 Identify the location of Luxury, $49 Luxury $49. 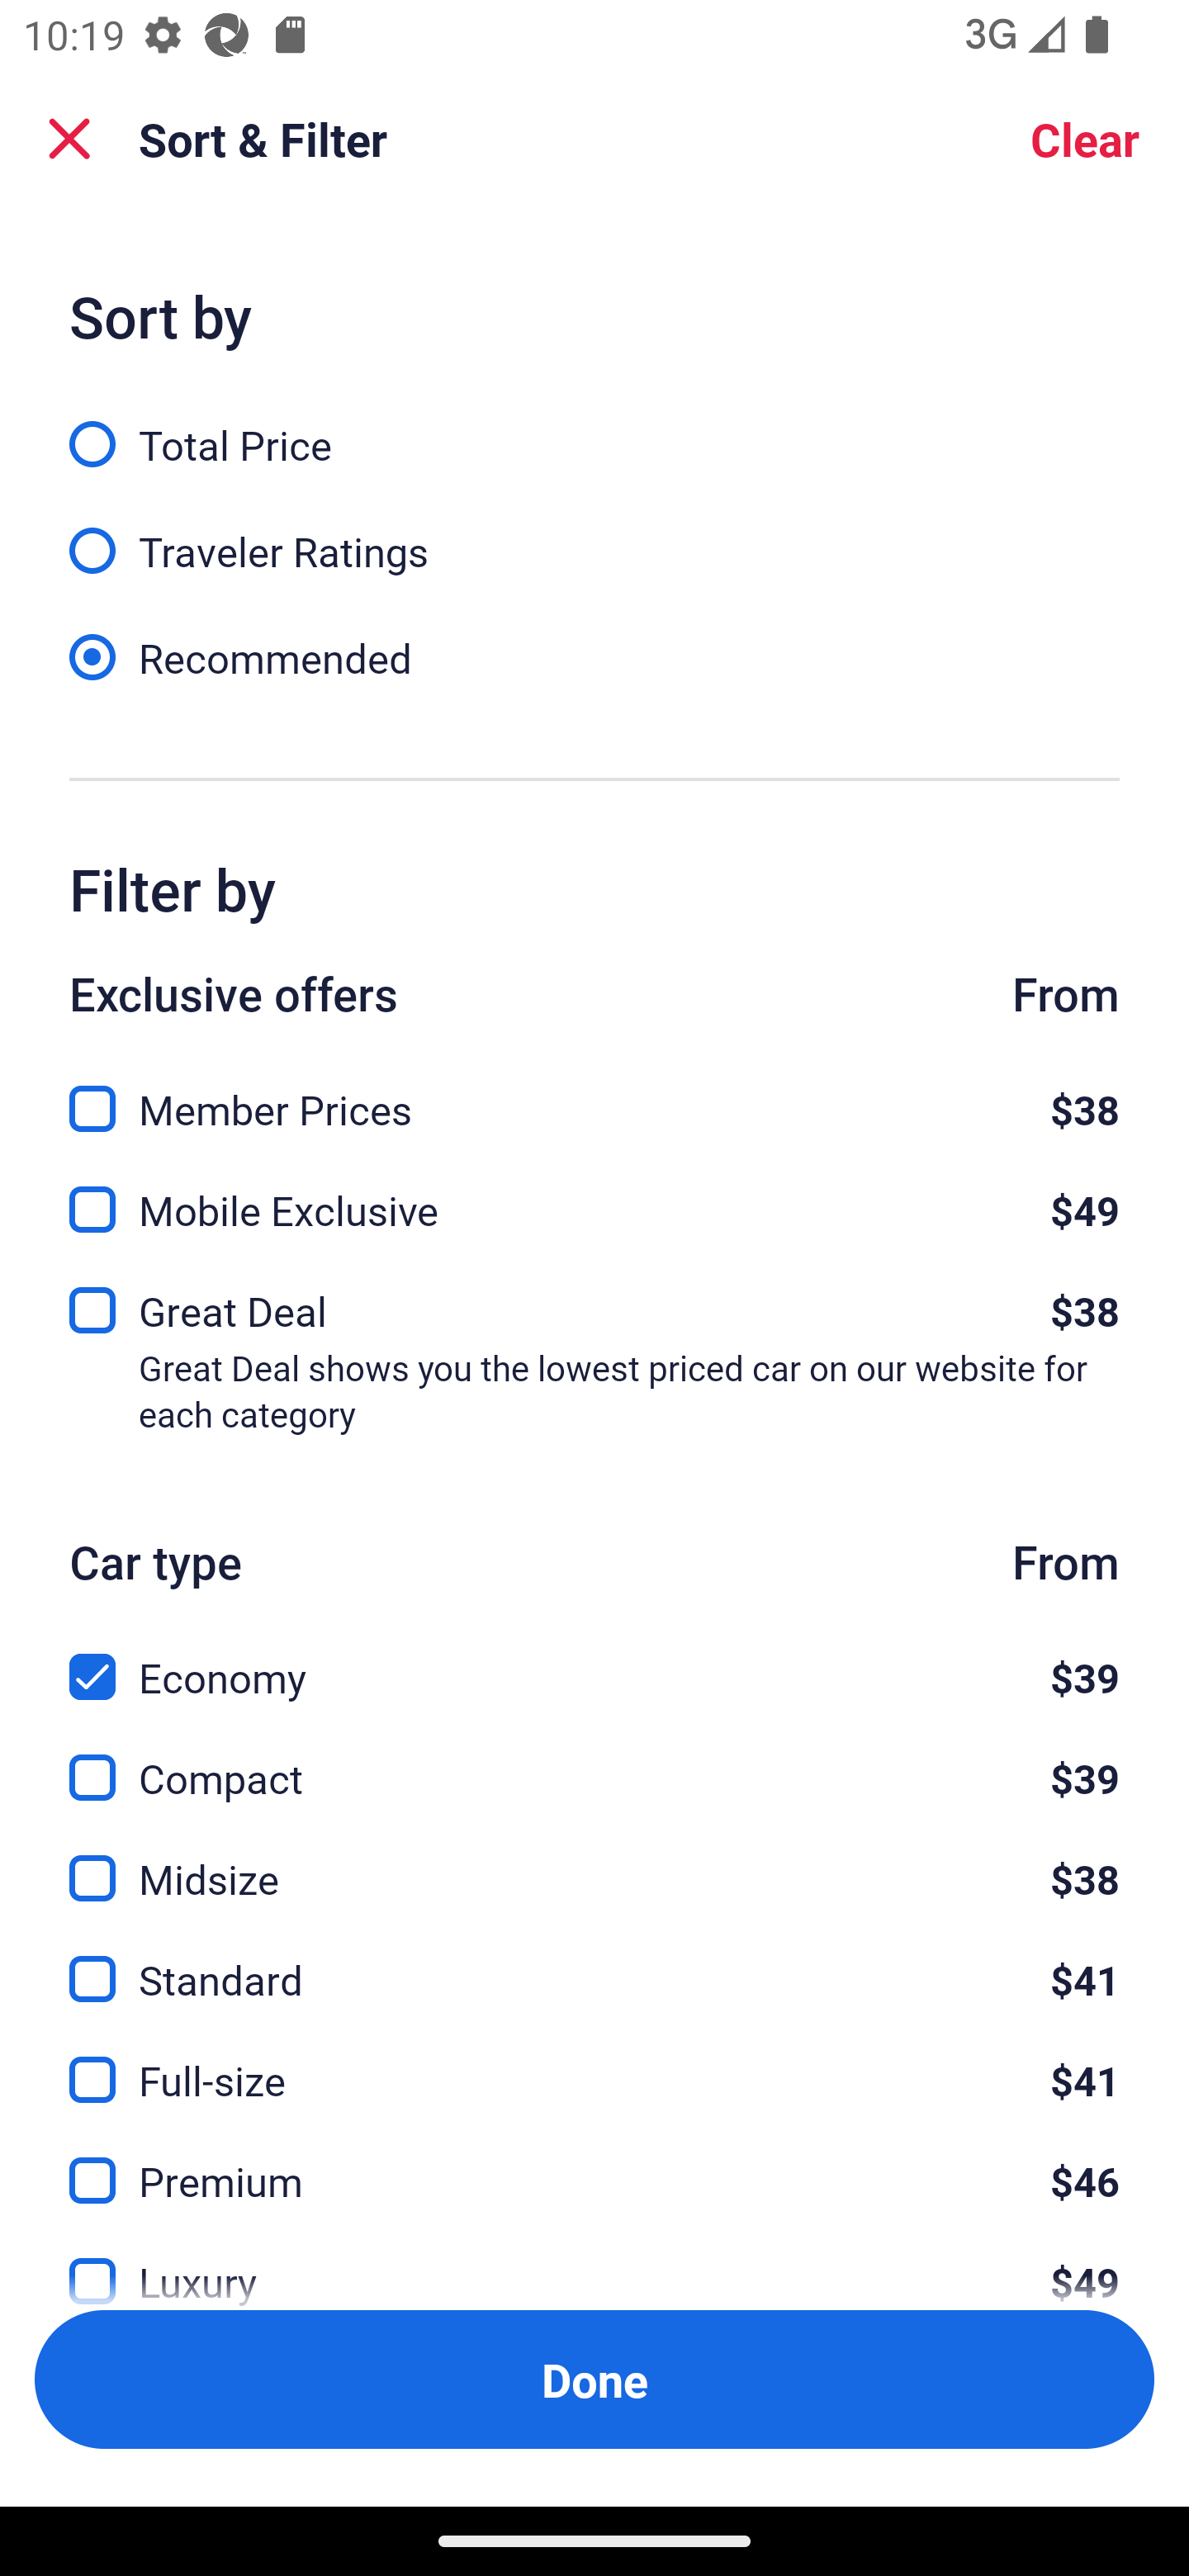
(594, 2261).